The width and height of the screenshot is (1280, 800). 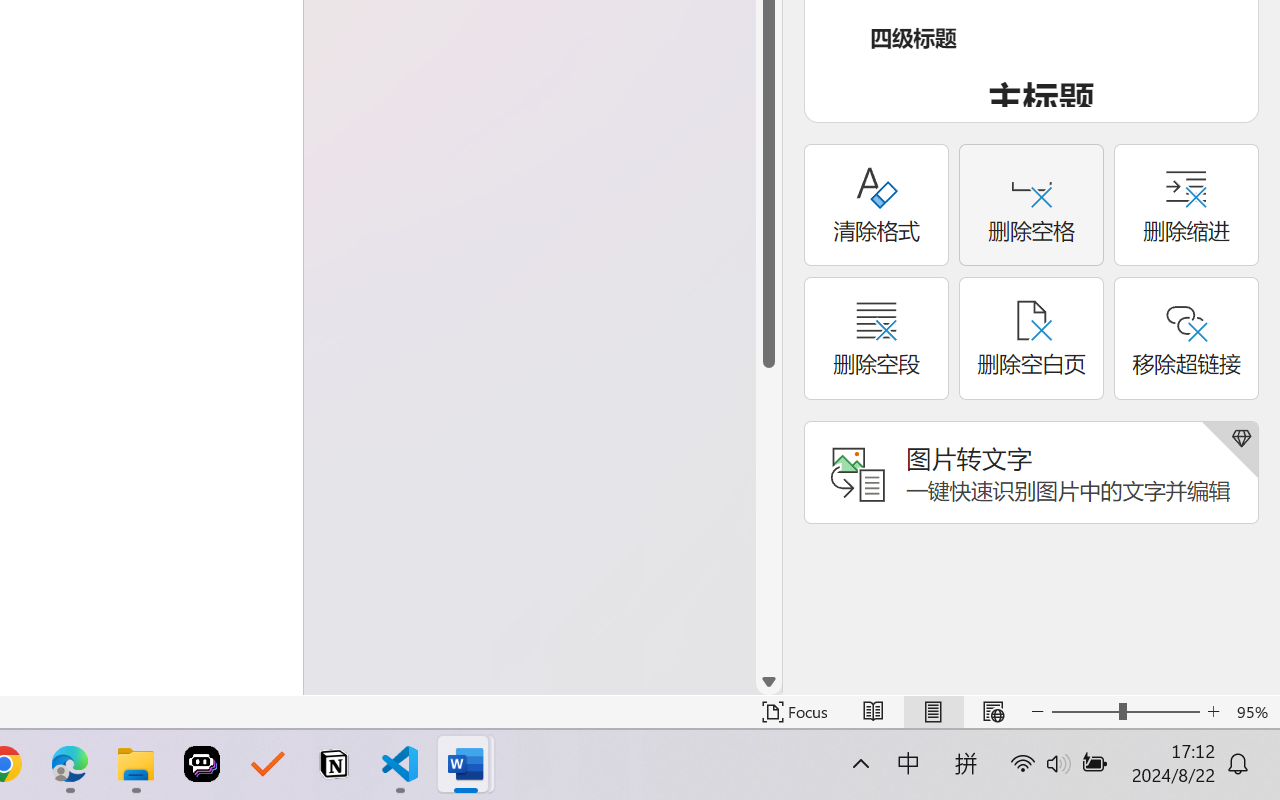 I want to click on Line down, so click(x=769, y=682).